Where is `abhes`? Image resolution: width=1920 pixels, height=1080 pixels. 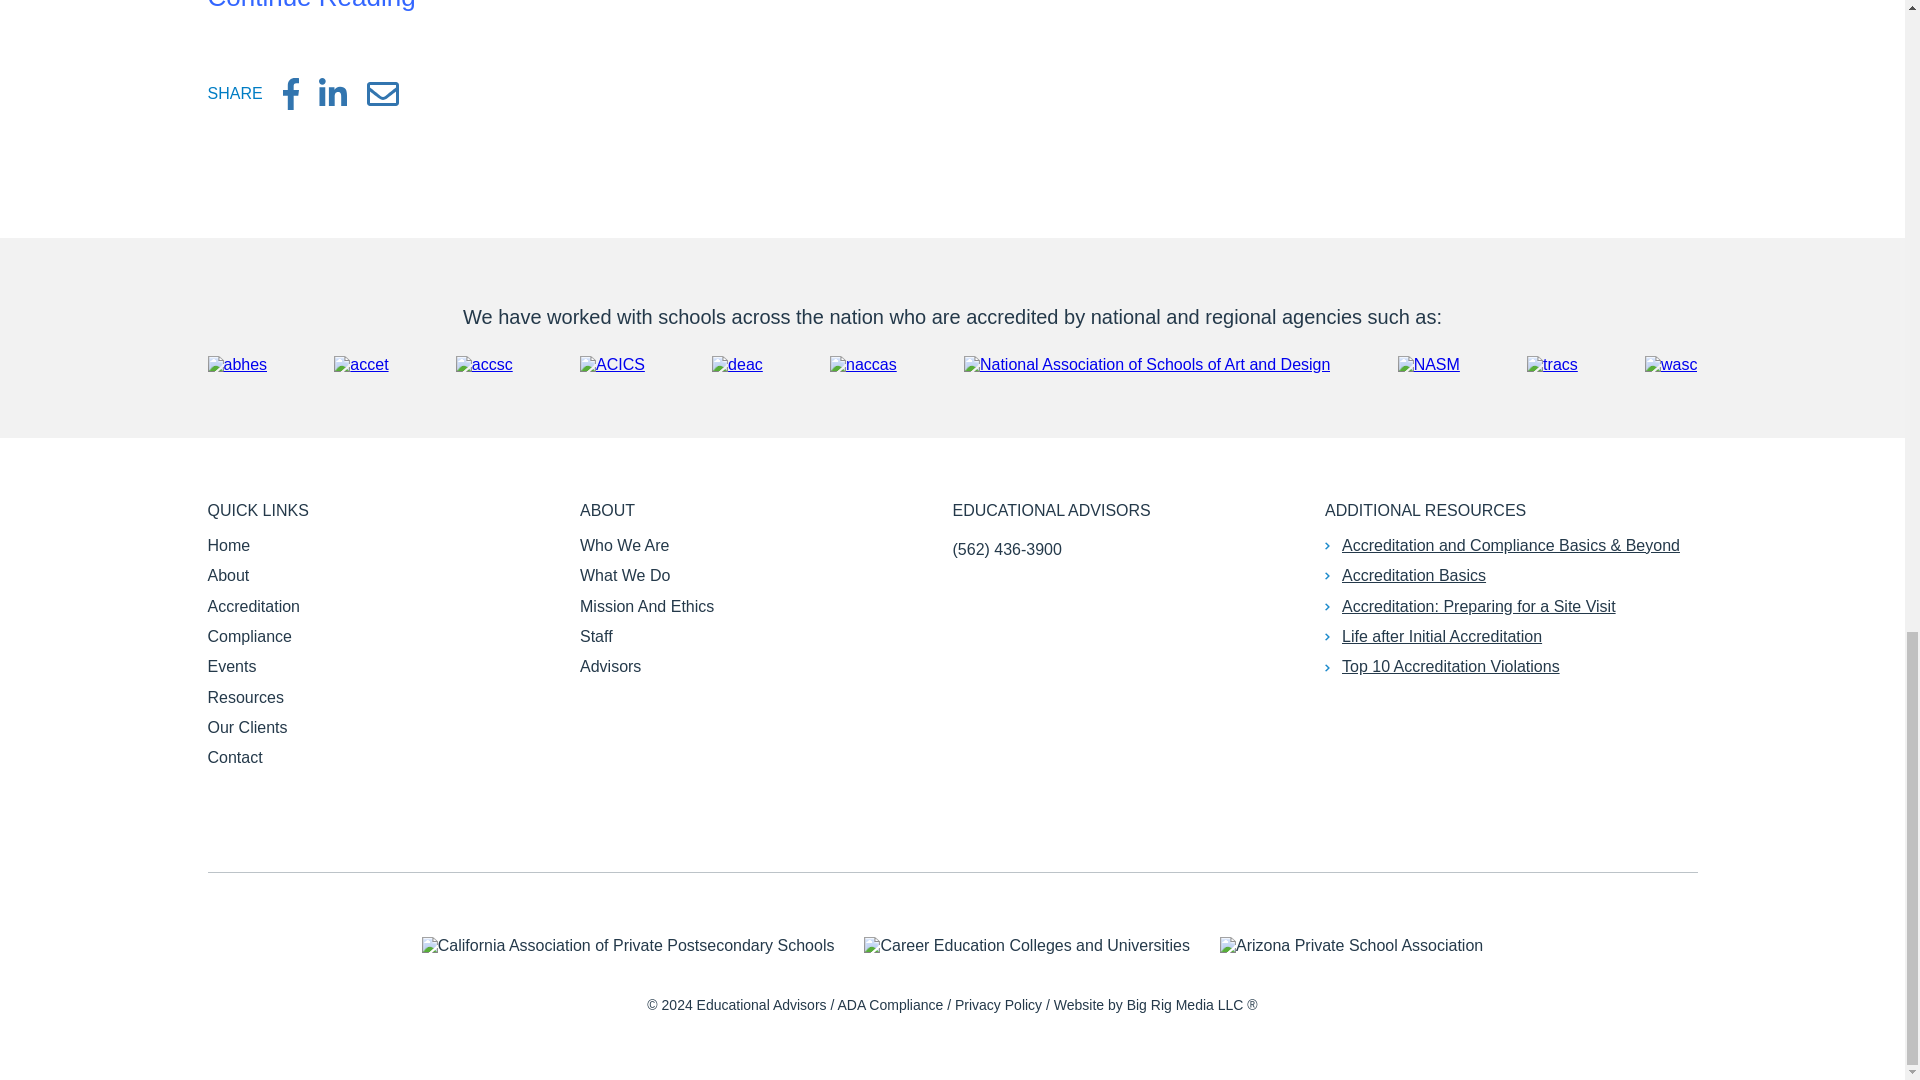
abhes is located at coordinates (238, 364).